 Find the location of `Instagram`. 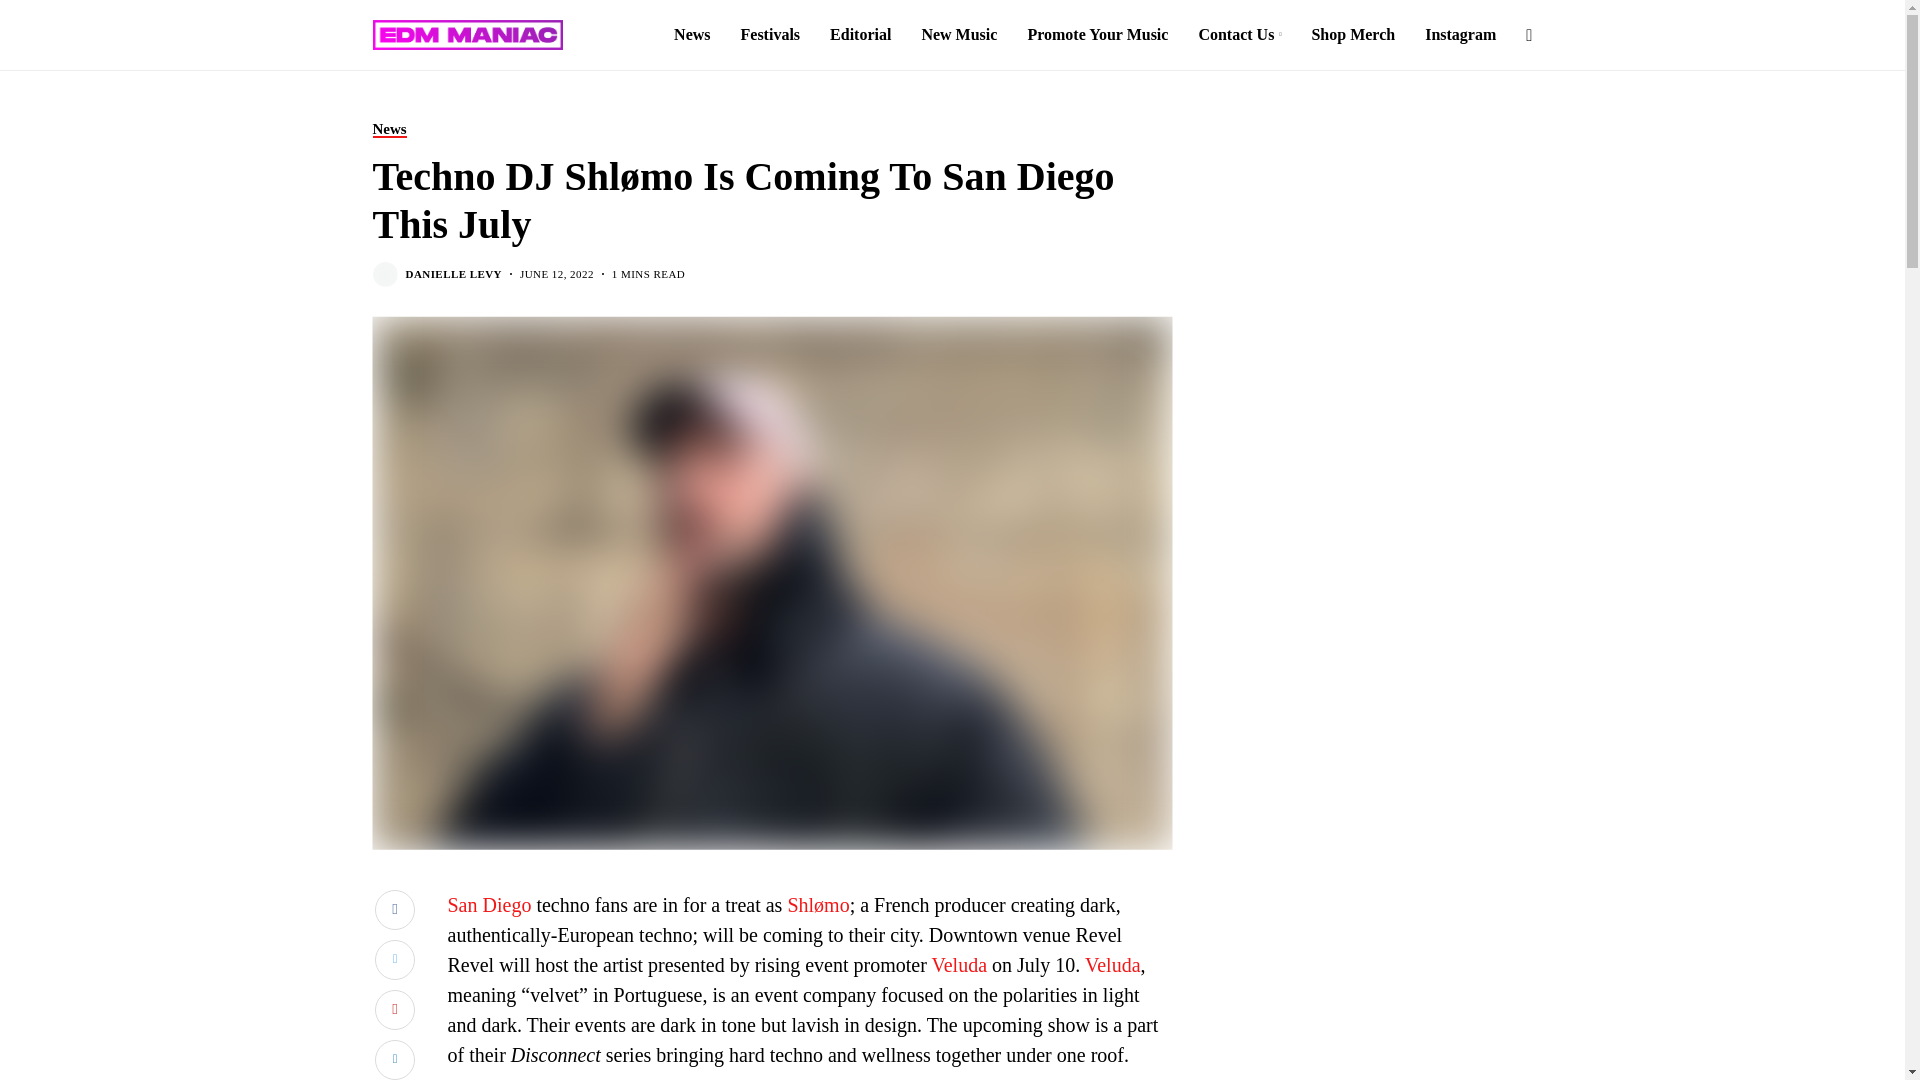

Instagram is located at coordinates (1460, 35).